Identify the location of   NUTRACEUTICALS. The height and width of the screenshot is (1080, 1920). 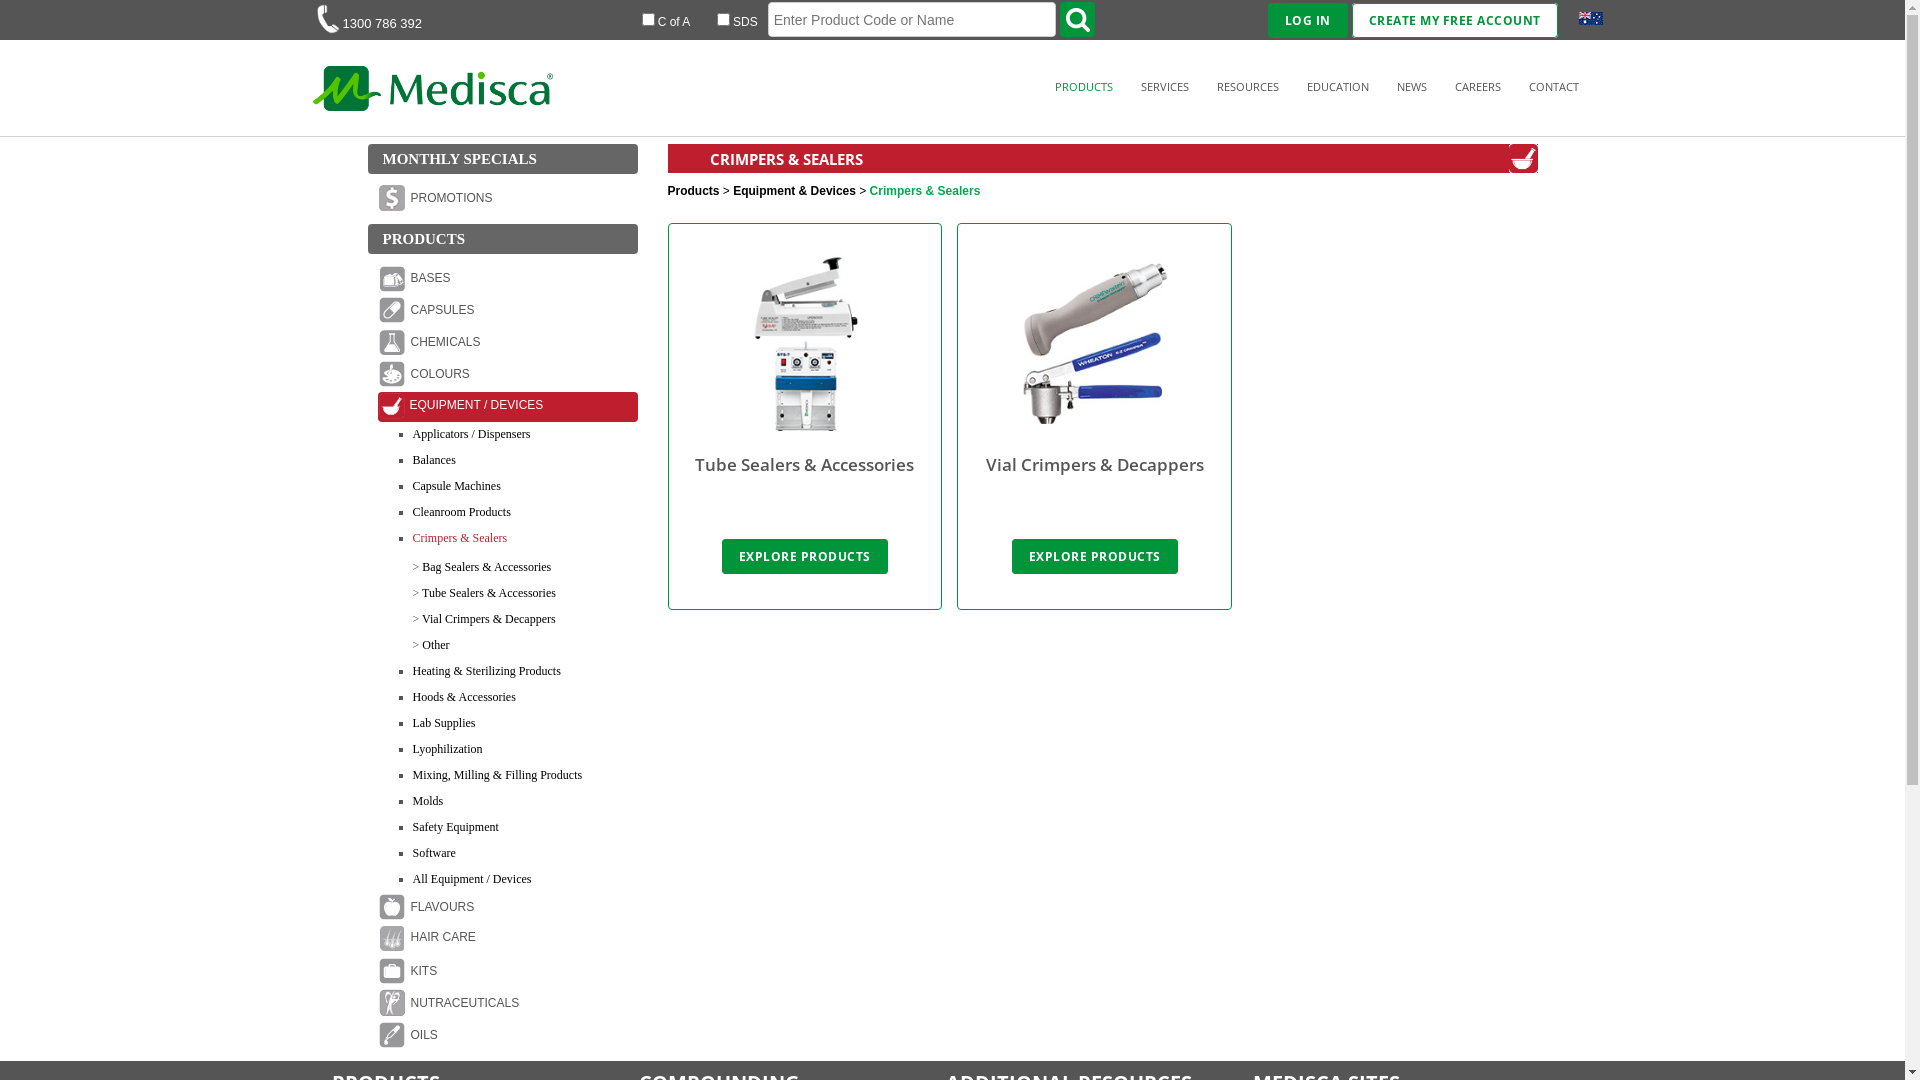
(508, 1004).